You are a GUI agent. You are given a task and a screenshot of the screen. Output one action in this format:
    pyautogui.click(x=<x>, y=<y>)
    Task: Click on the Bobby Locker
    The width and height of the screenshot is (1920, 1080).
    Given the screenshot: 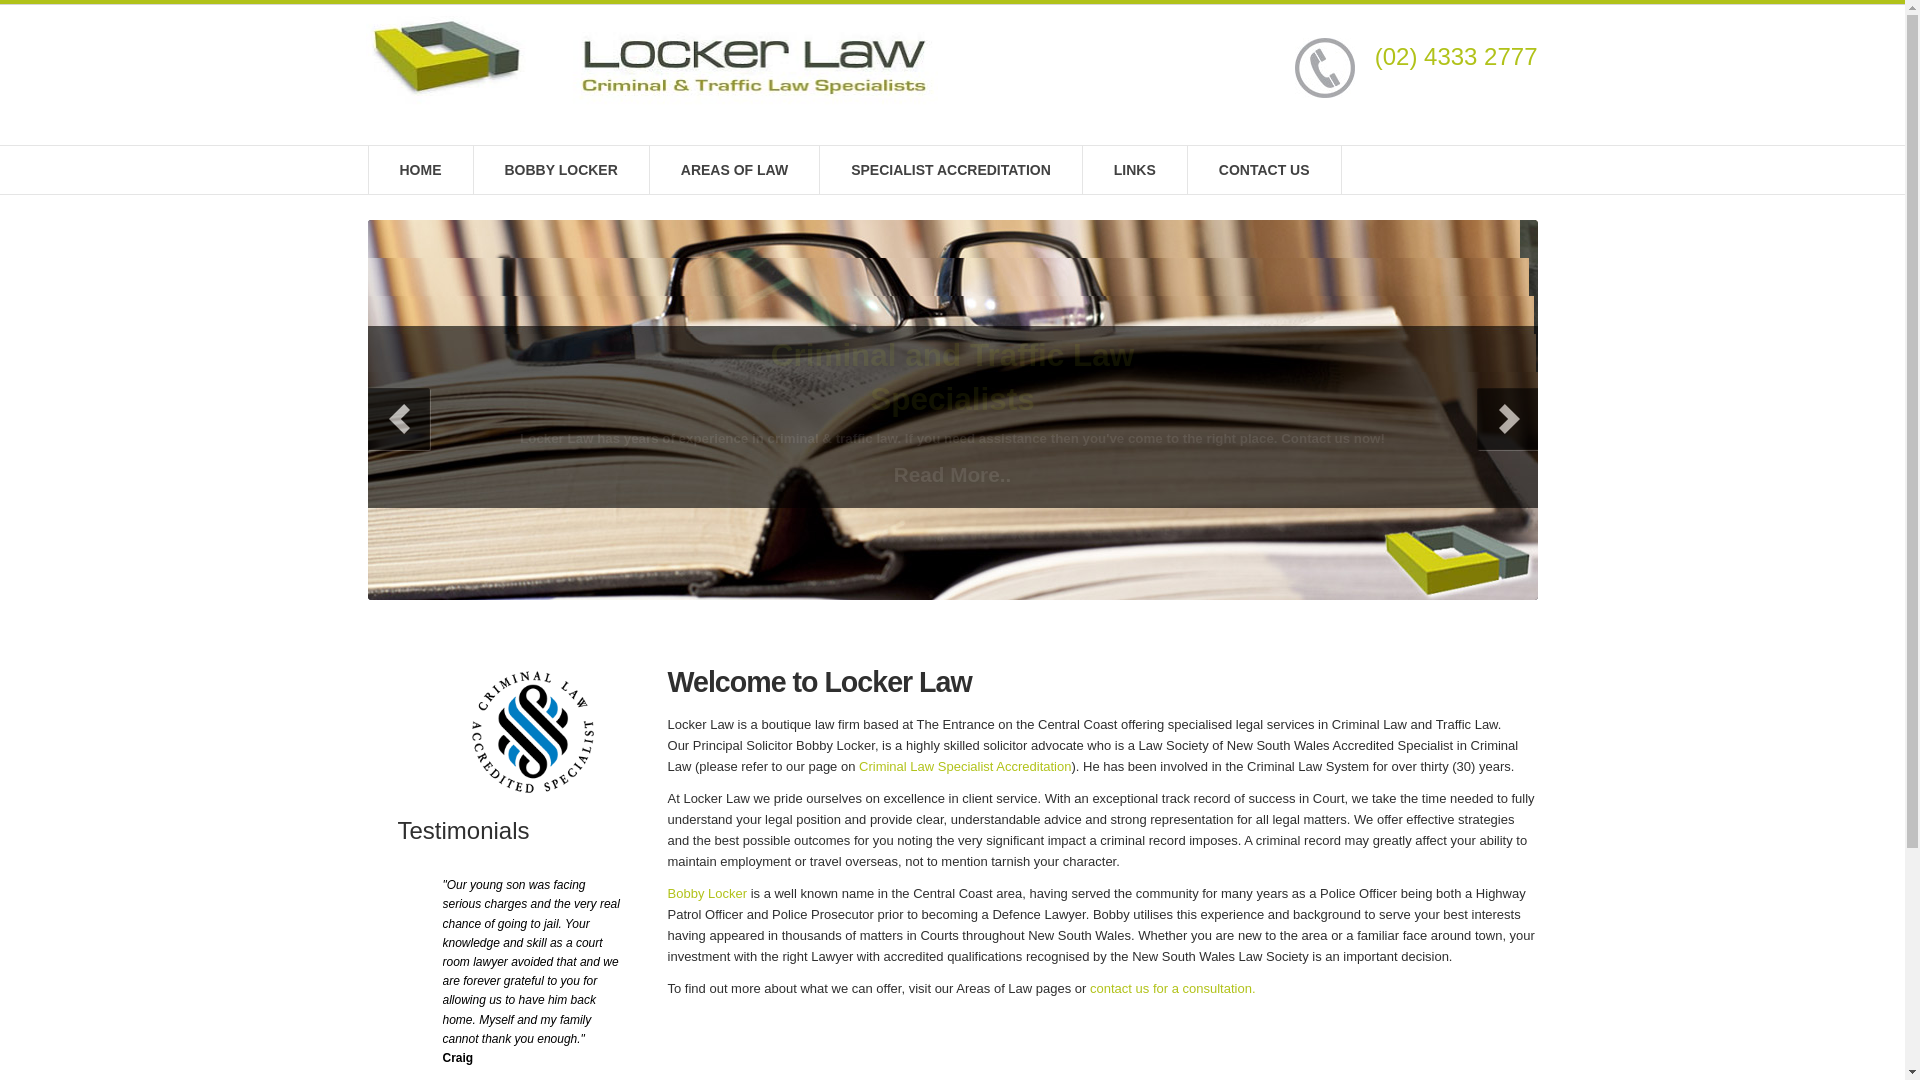 What is the action you would take?
    pyautogui.click(x=708, y=894)
    